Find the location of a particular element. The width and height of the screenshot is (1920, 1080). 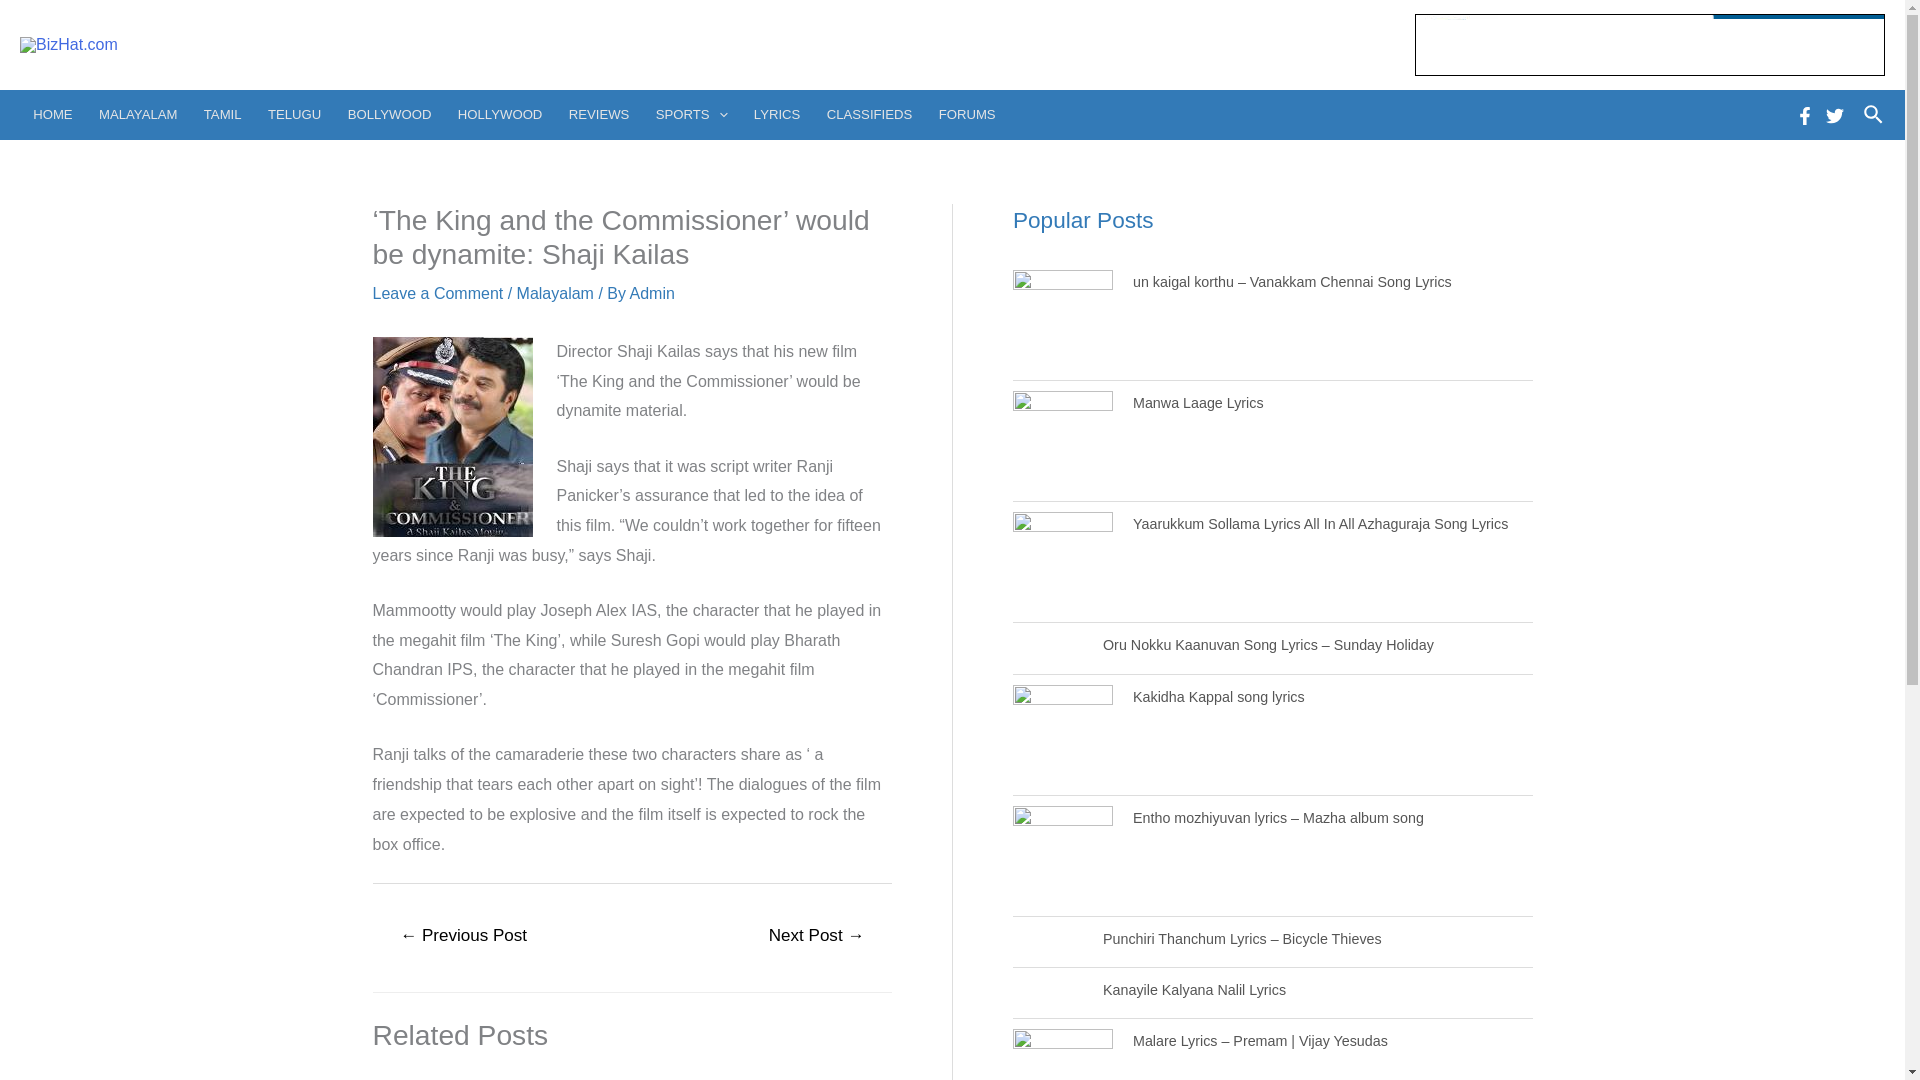

CLASSIFIEDS is located at coordinates (870, 114).